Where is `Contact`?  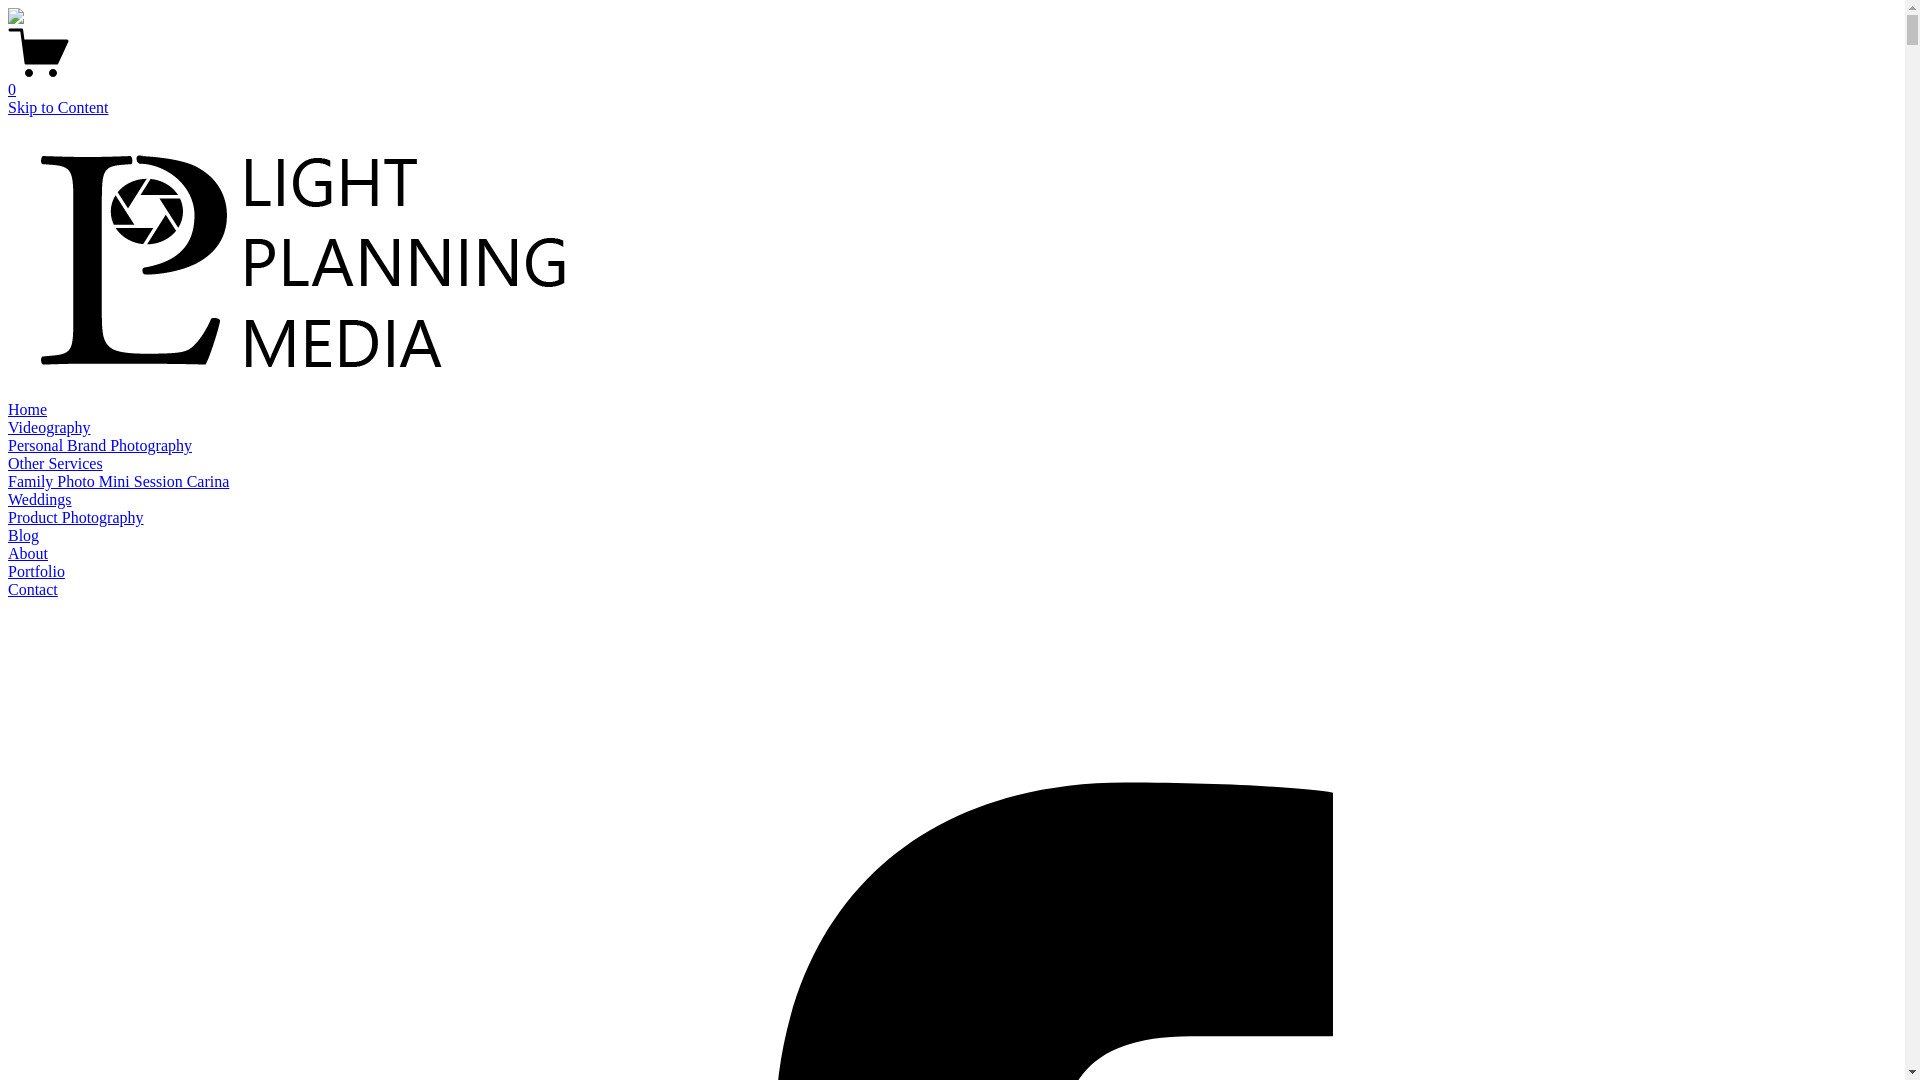 Contact is located at coordinates (33, 590).